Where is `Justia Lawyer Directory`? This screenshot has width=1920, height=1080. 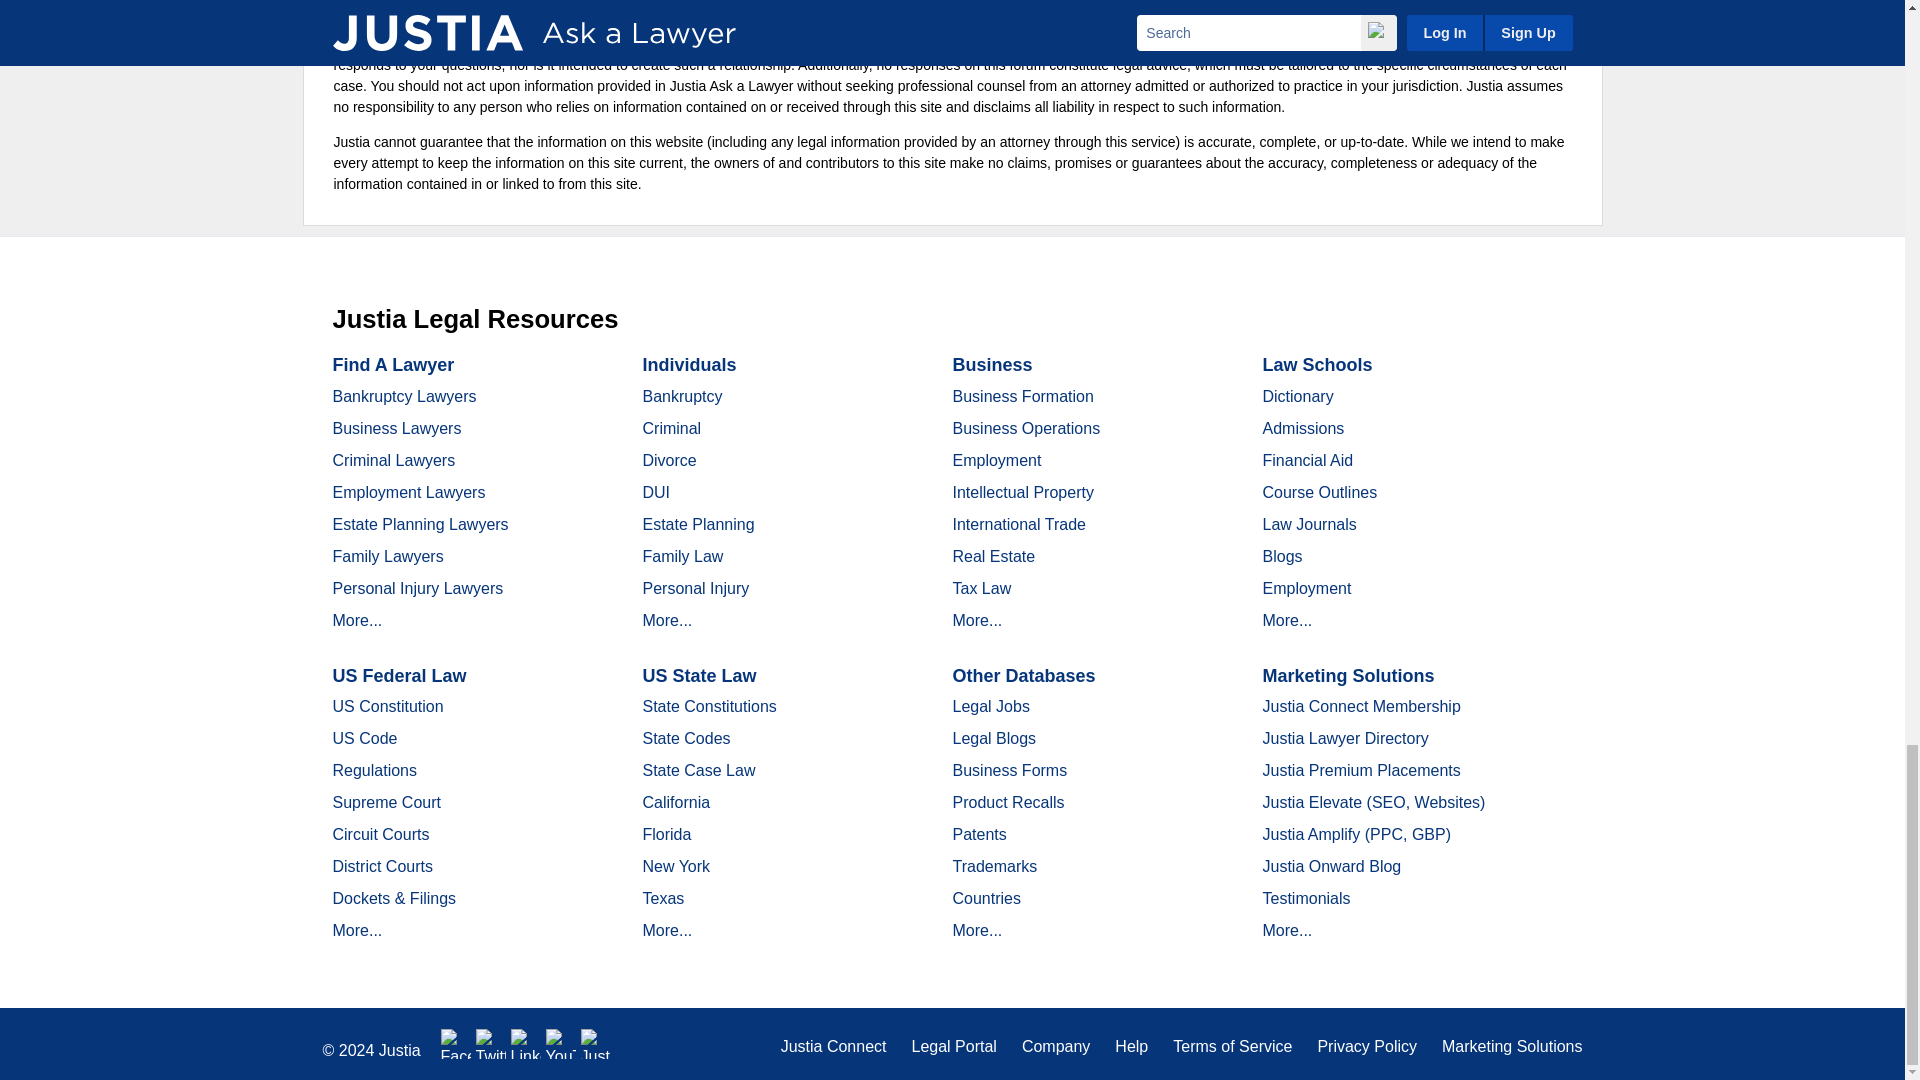 Justia Lawyer Directory is located at coordinates (596, 1044).